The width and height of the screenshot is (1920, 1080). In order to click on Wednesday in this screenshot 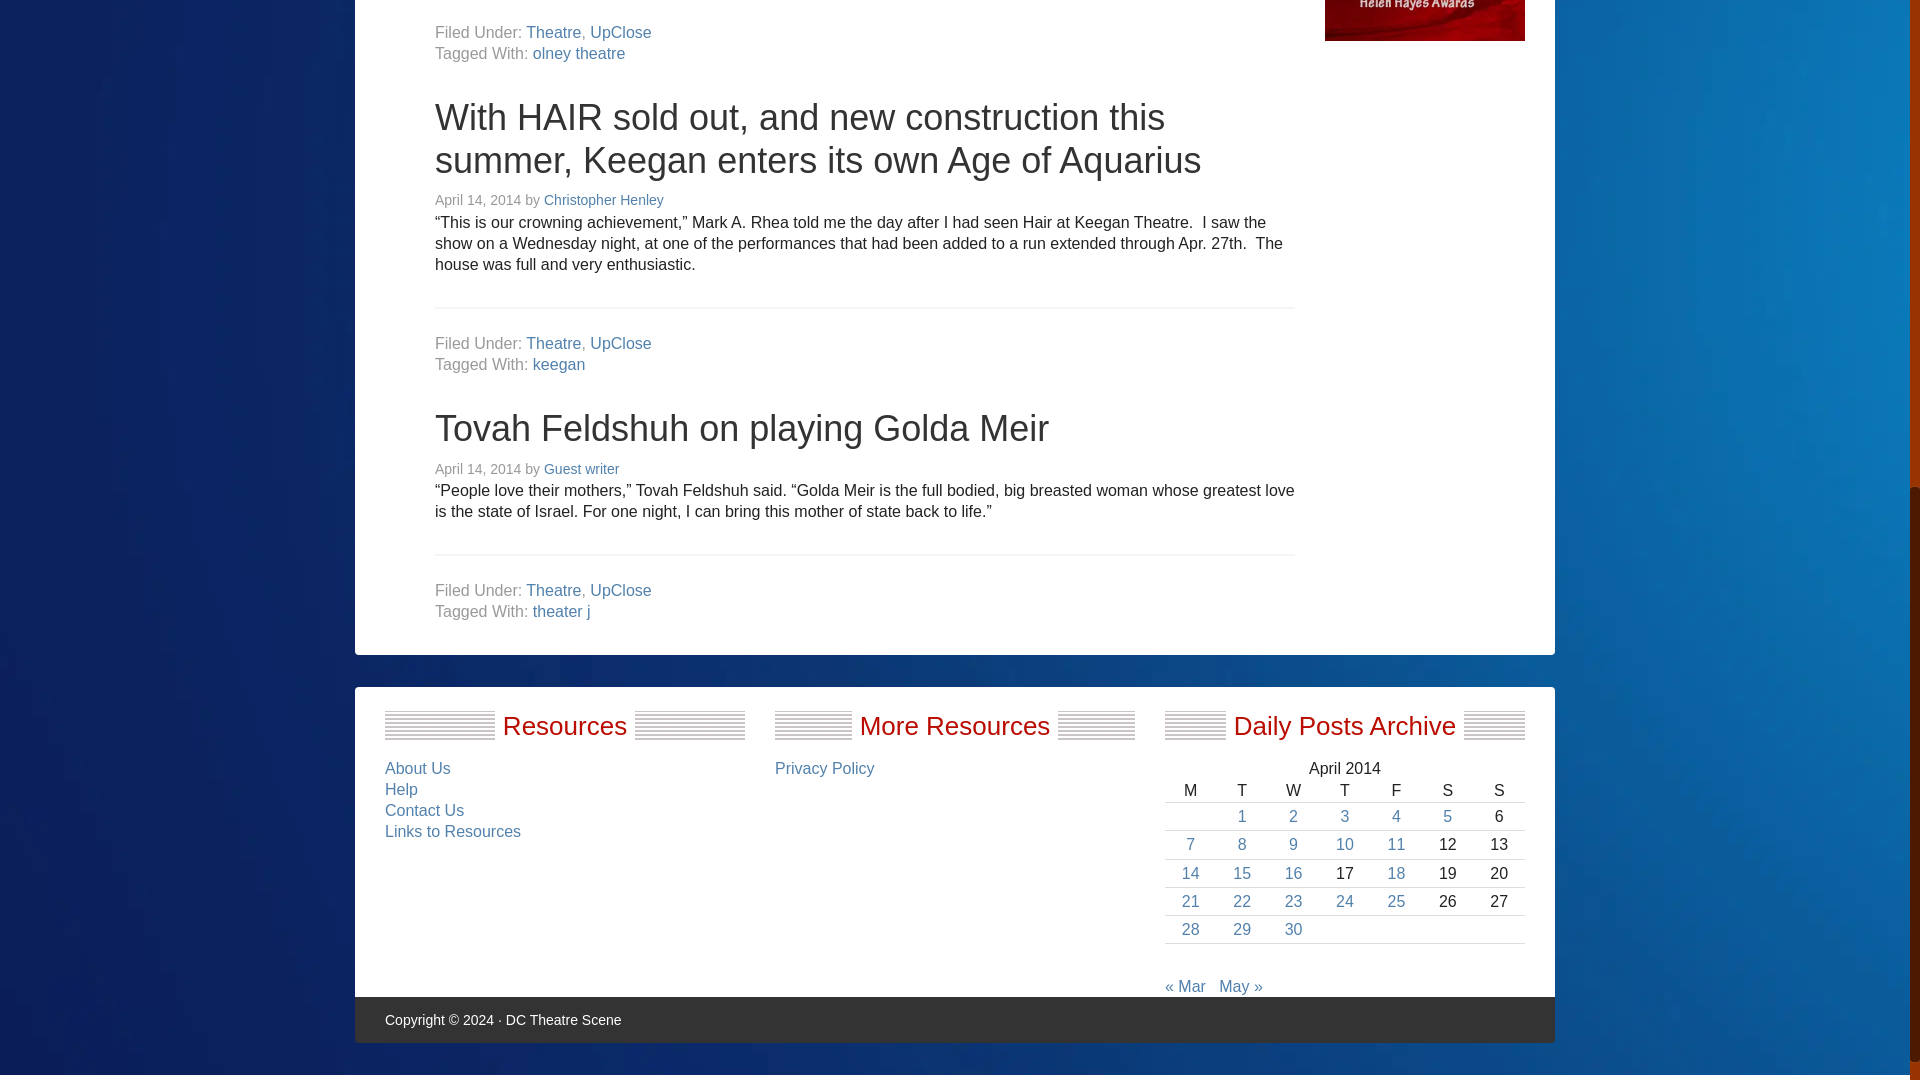, I will do `click(1293, 790)`.